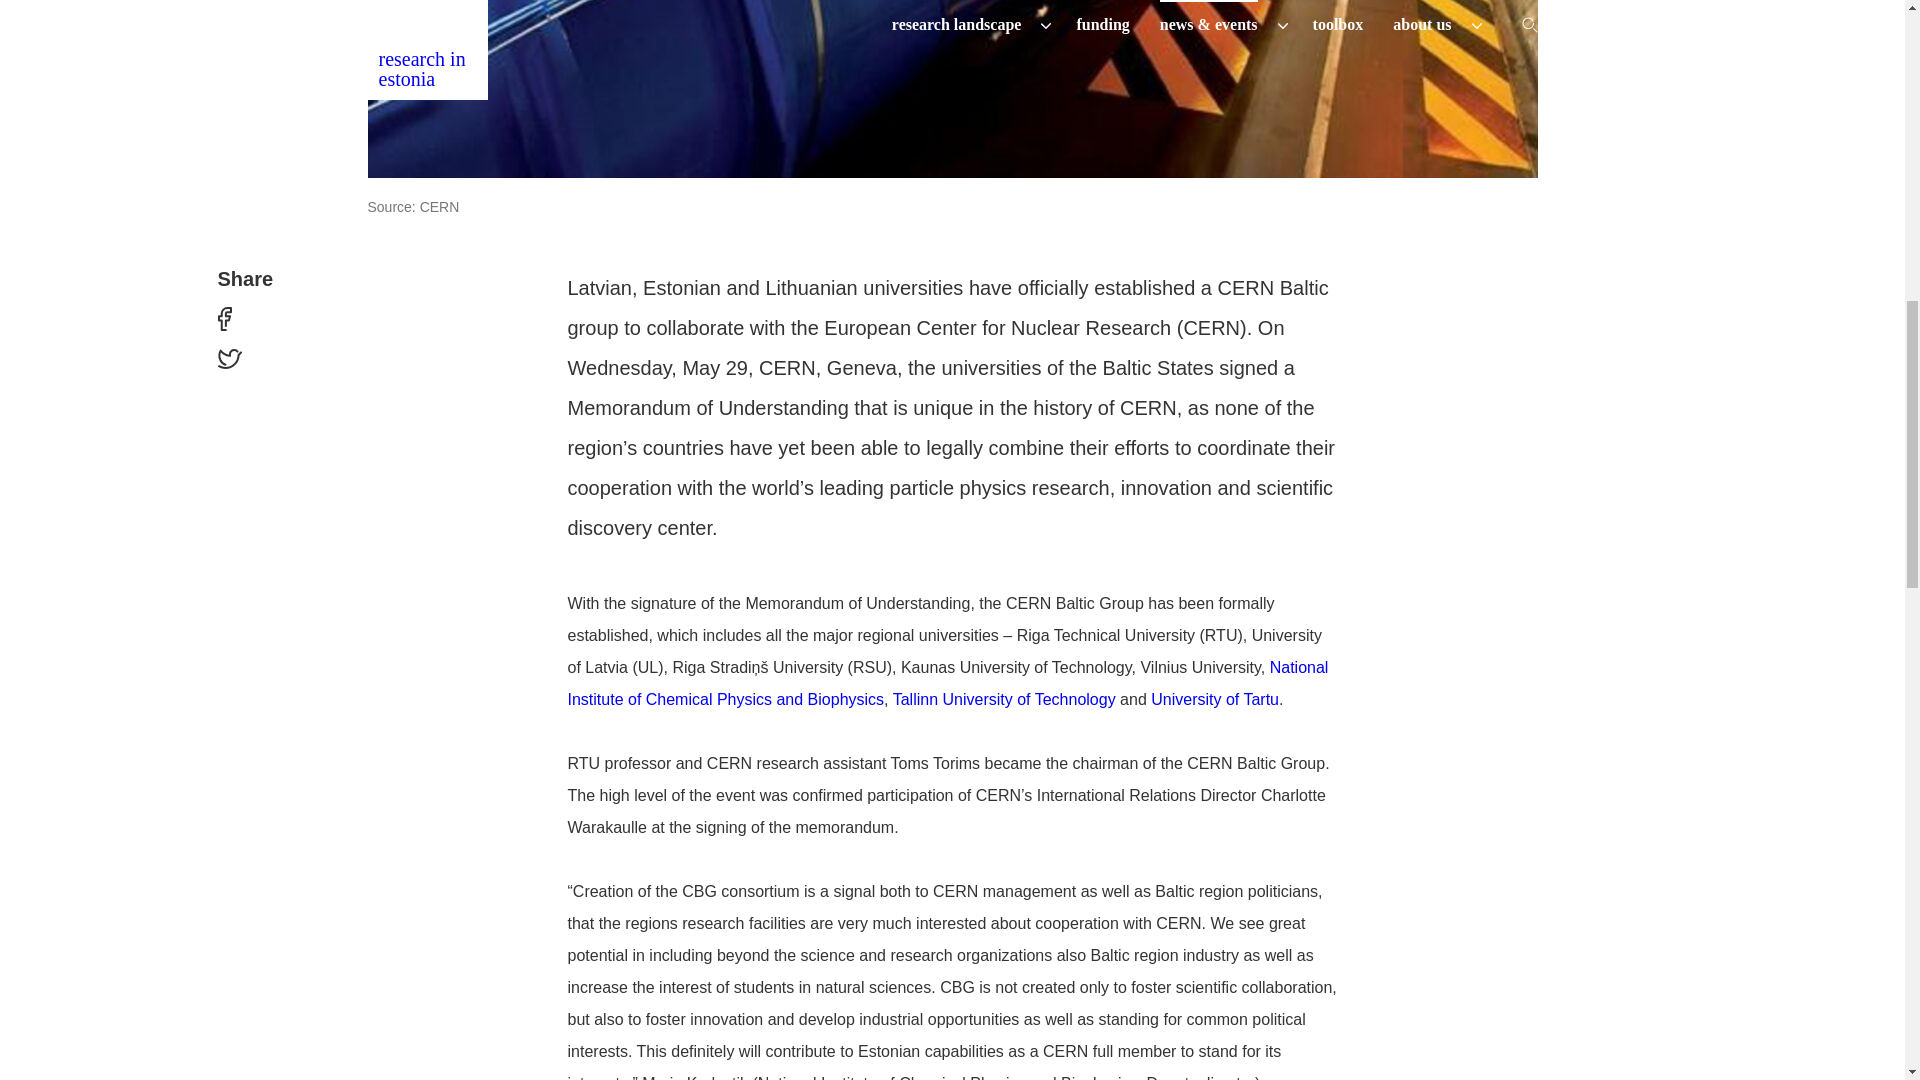  I want to click on National Institute of Chemical Physics and Biophysics, so click(948, 683).